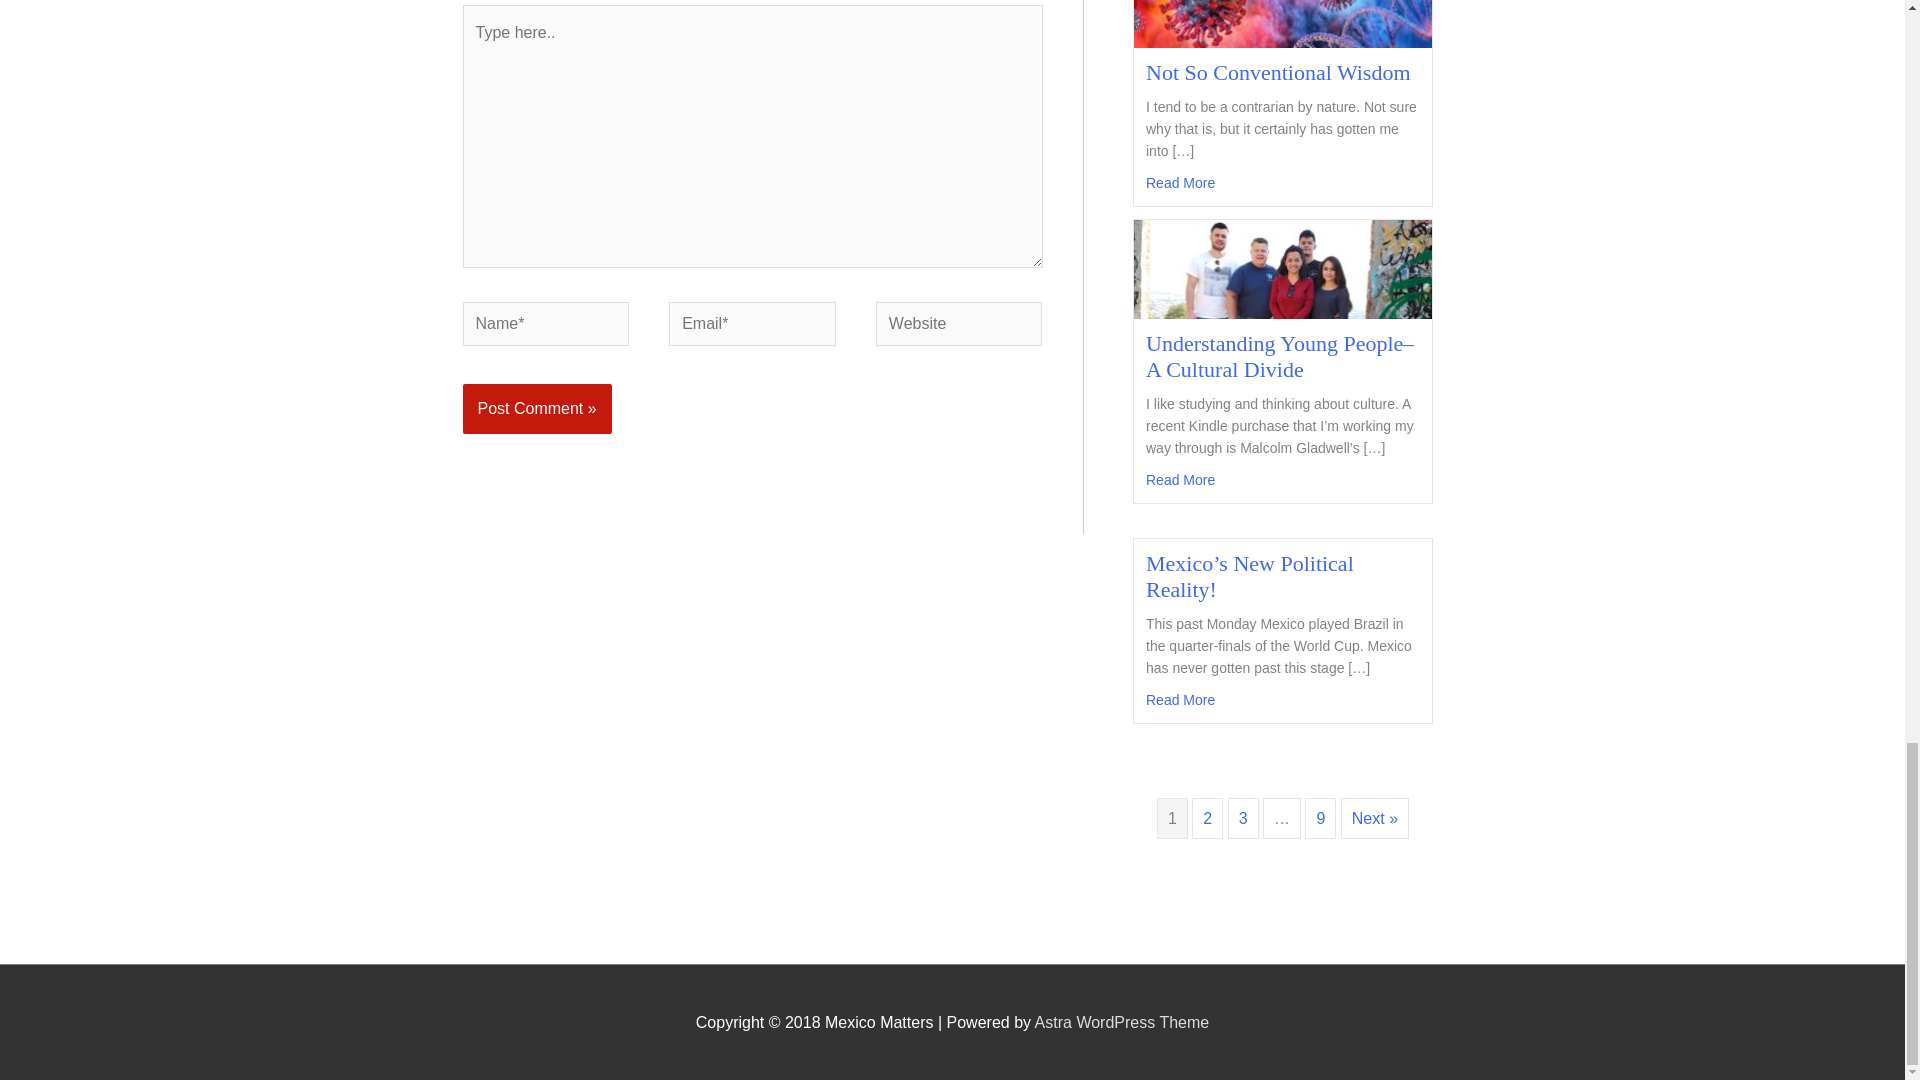  I want to click on Read More, so click(1180, 182).